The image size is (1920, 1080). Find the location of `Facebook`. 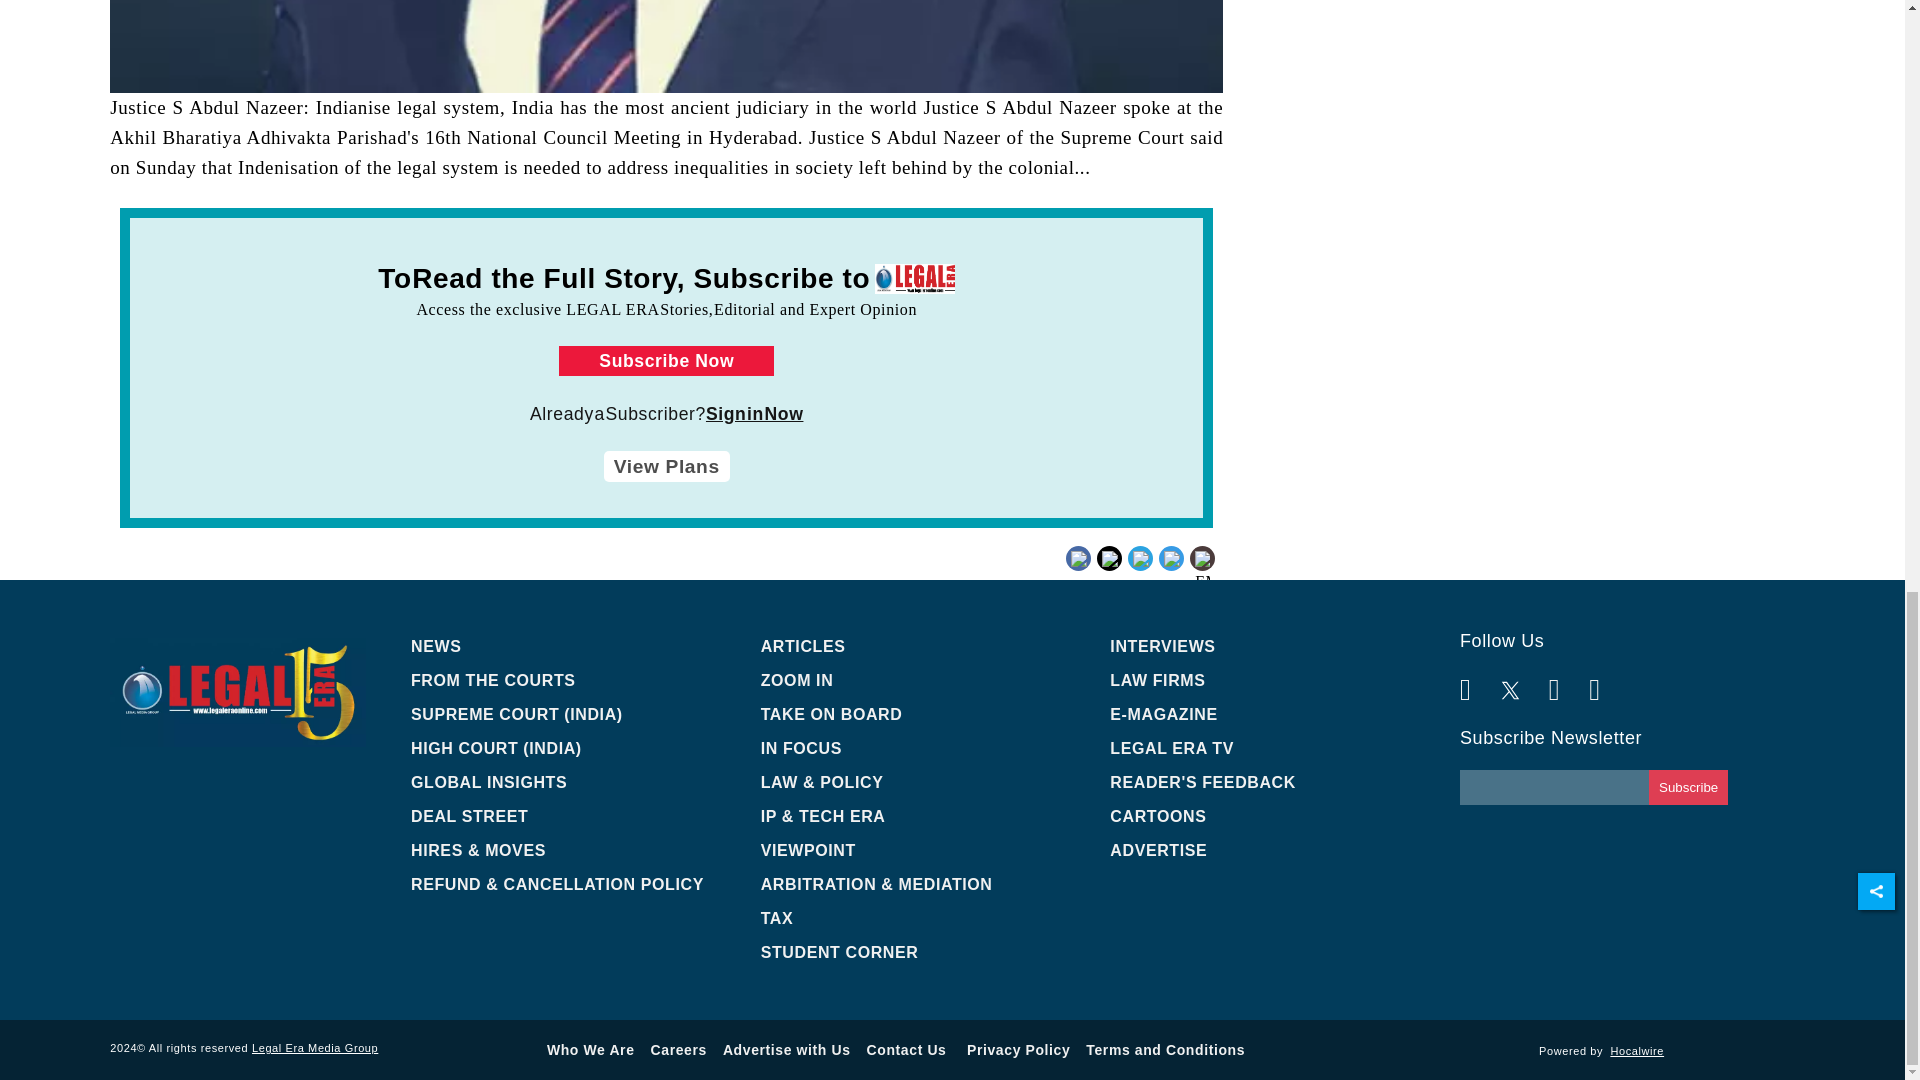

Facebook is located at coordinates (1115, 556).